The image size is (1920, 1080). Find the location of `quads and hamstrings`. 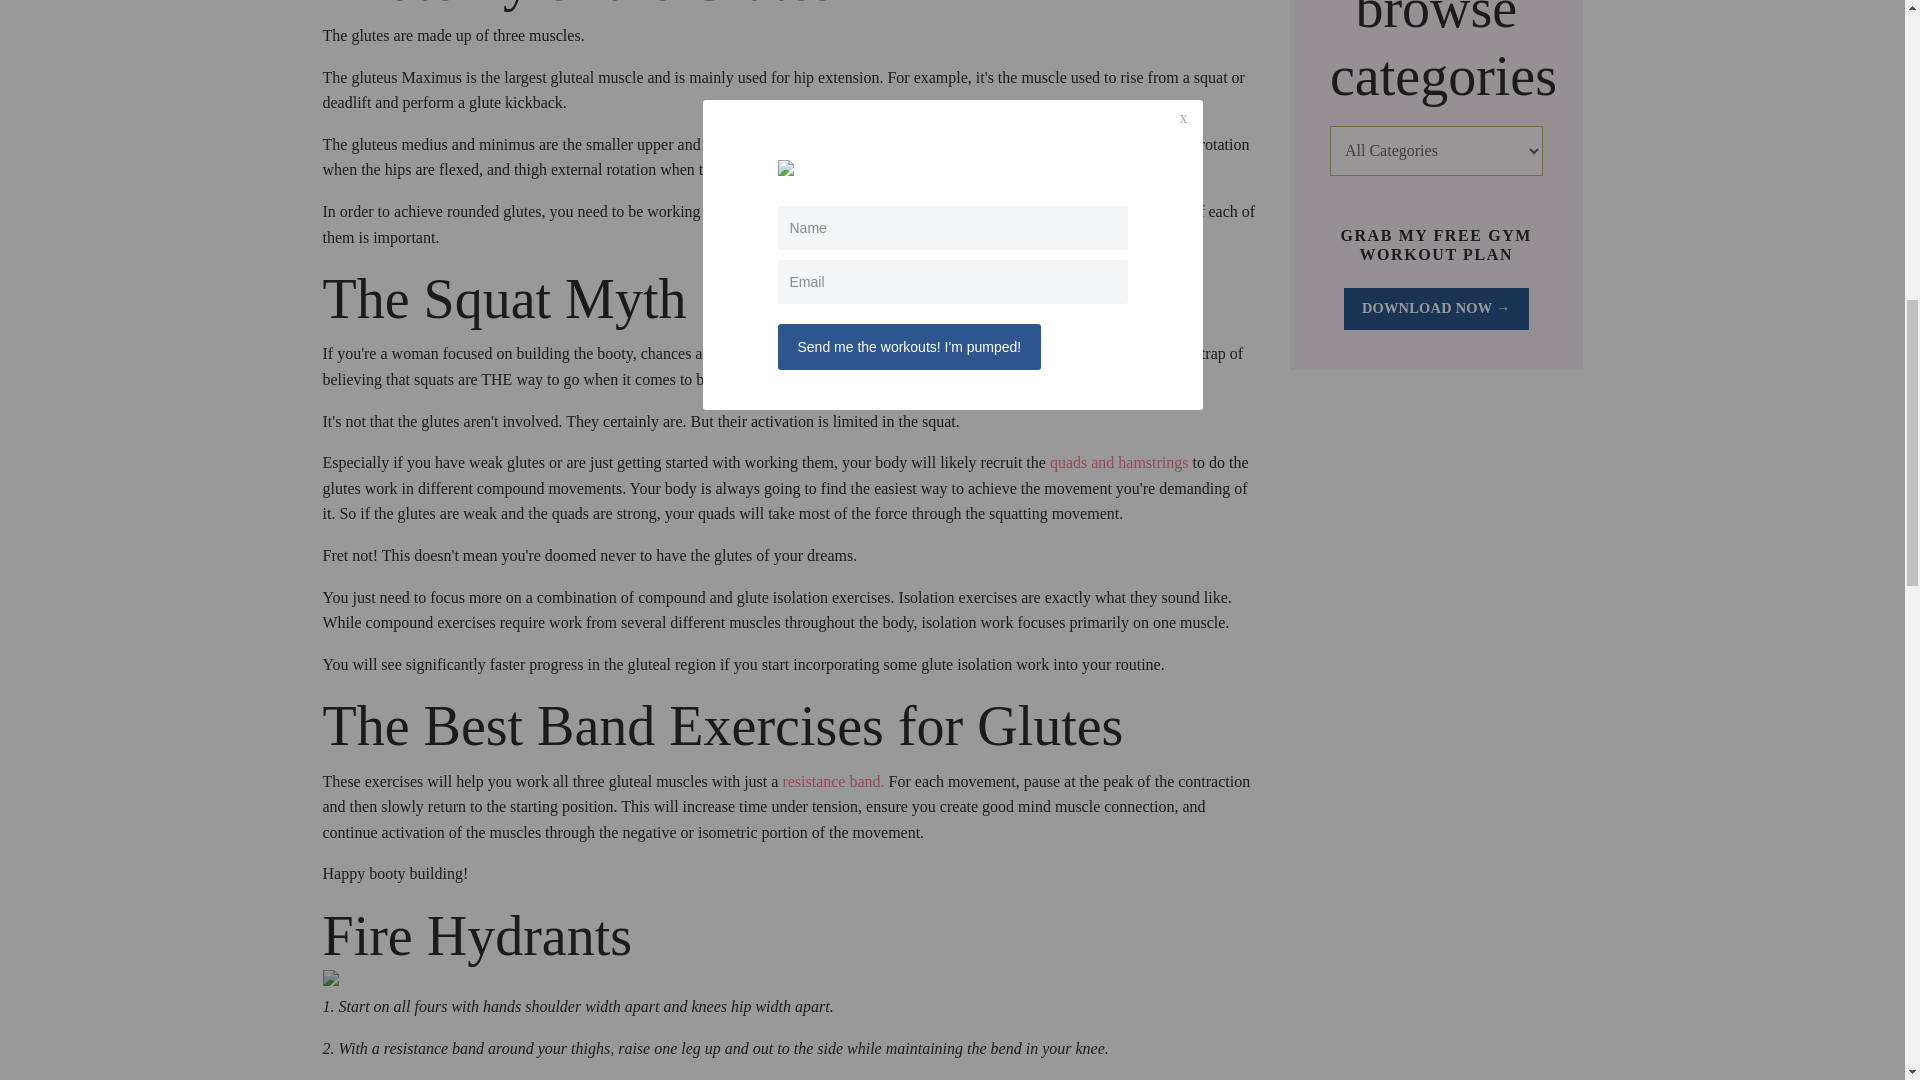

quads and hamstrings is located at coordinates (1119, 462).